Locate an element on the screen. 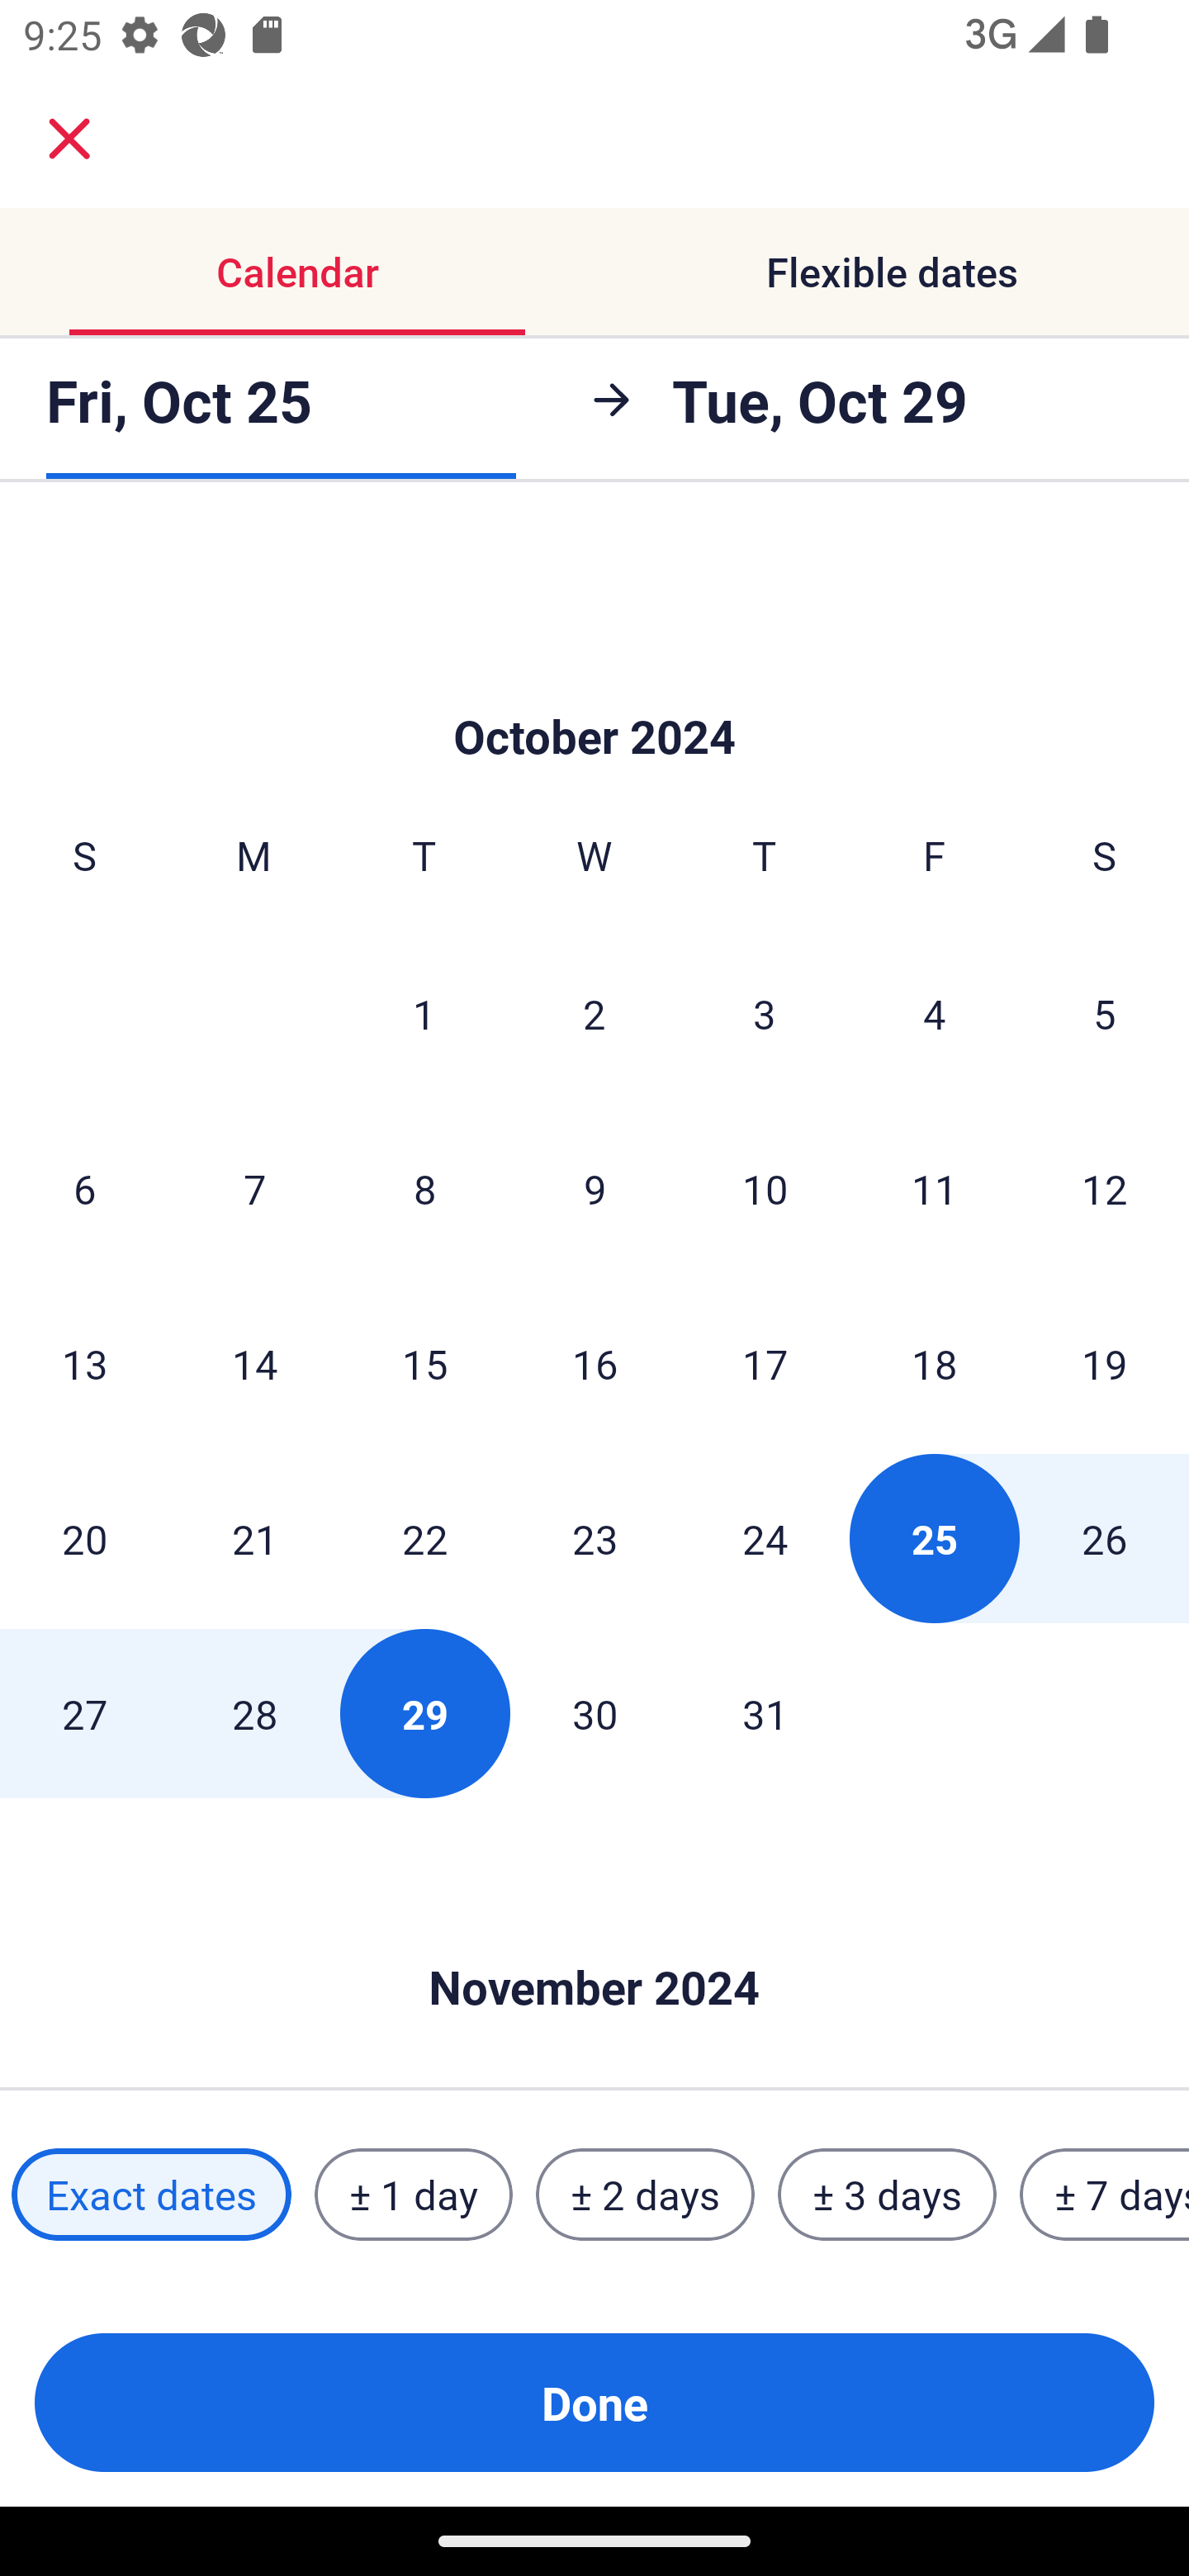 The height and width of the screenshot is (2576, 1189). Flexible dates is located at coordinates (892, 271).